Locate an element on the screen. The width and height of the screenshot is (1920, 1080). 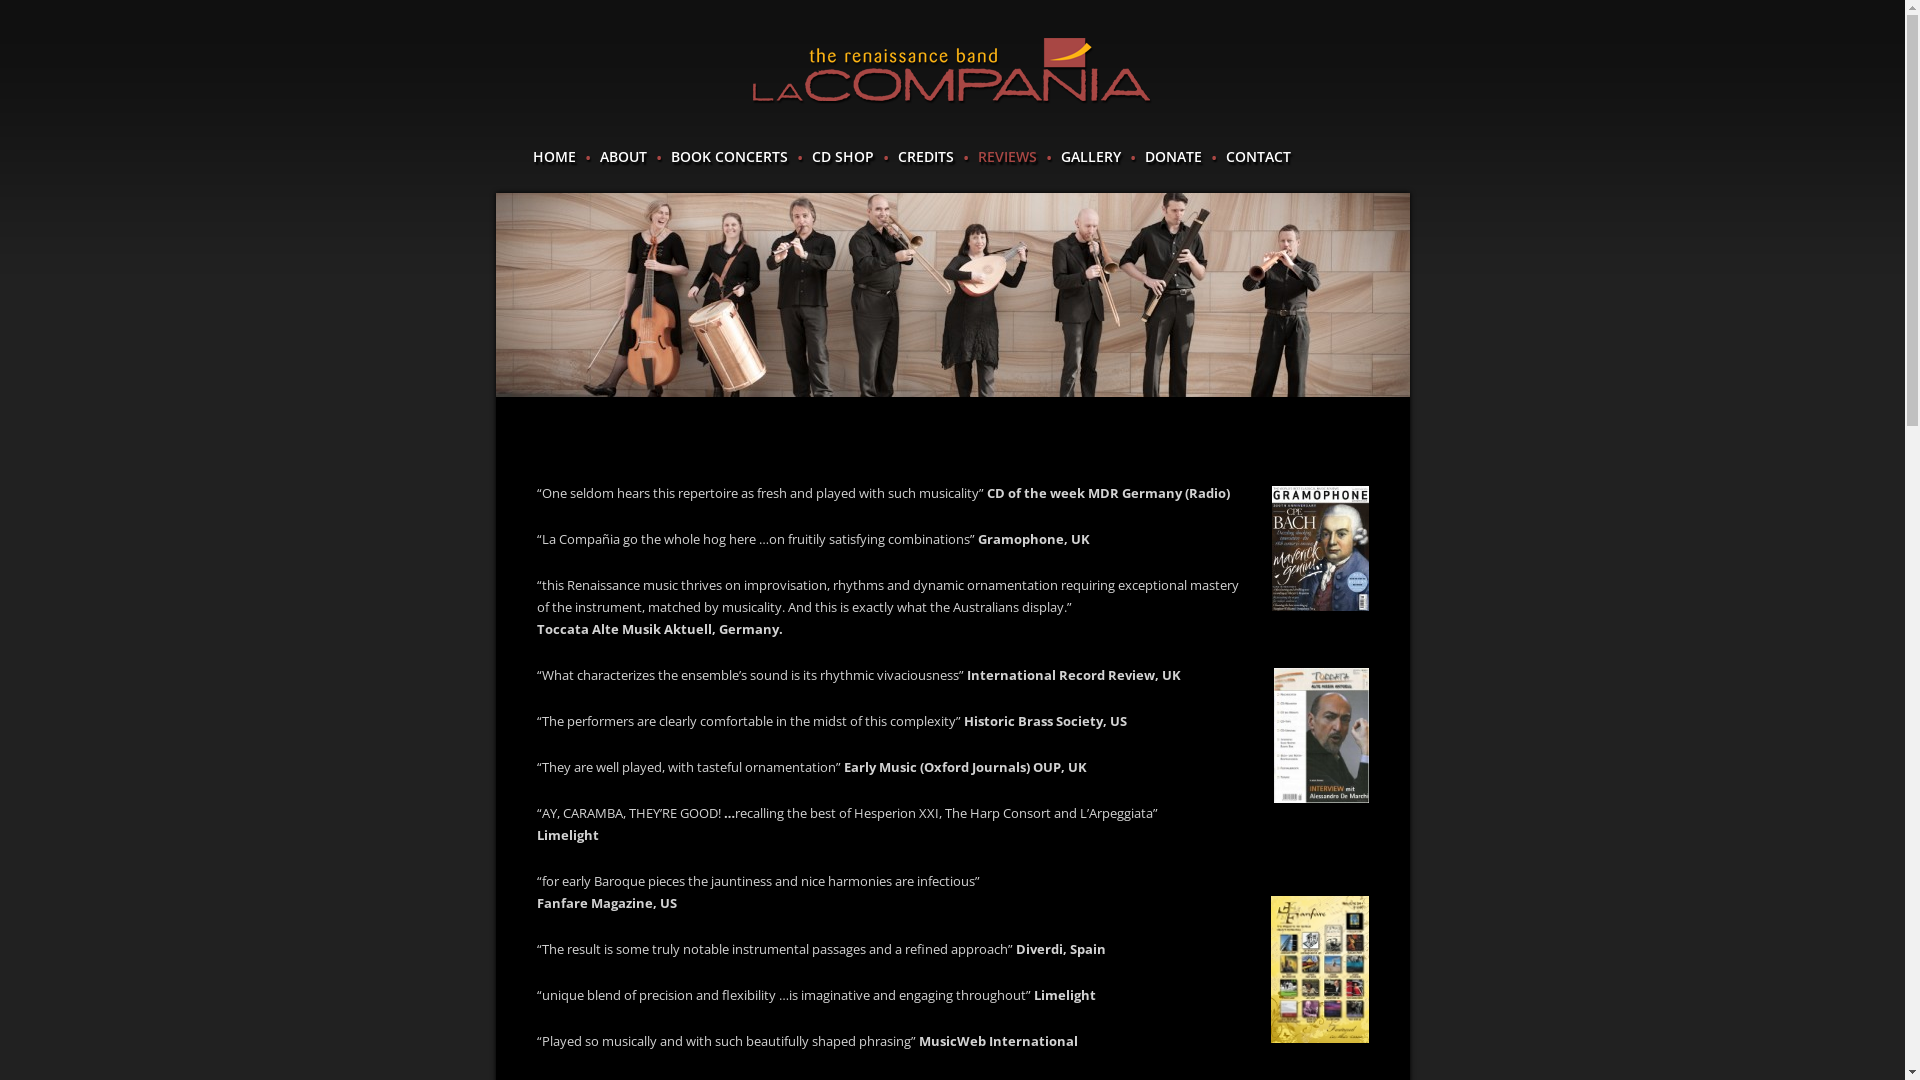
REVIEWS is located at coordinates (1008, 157).